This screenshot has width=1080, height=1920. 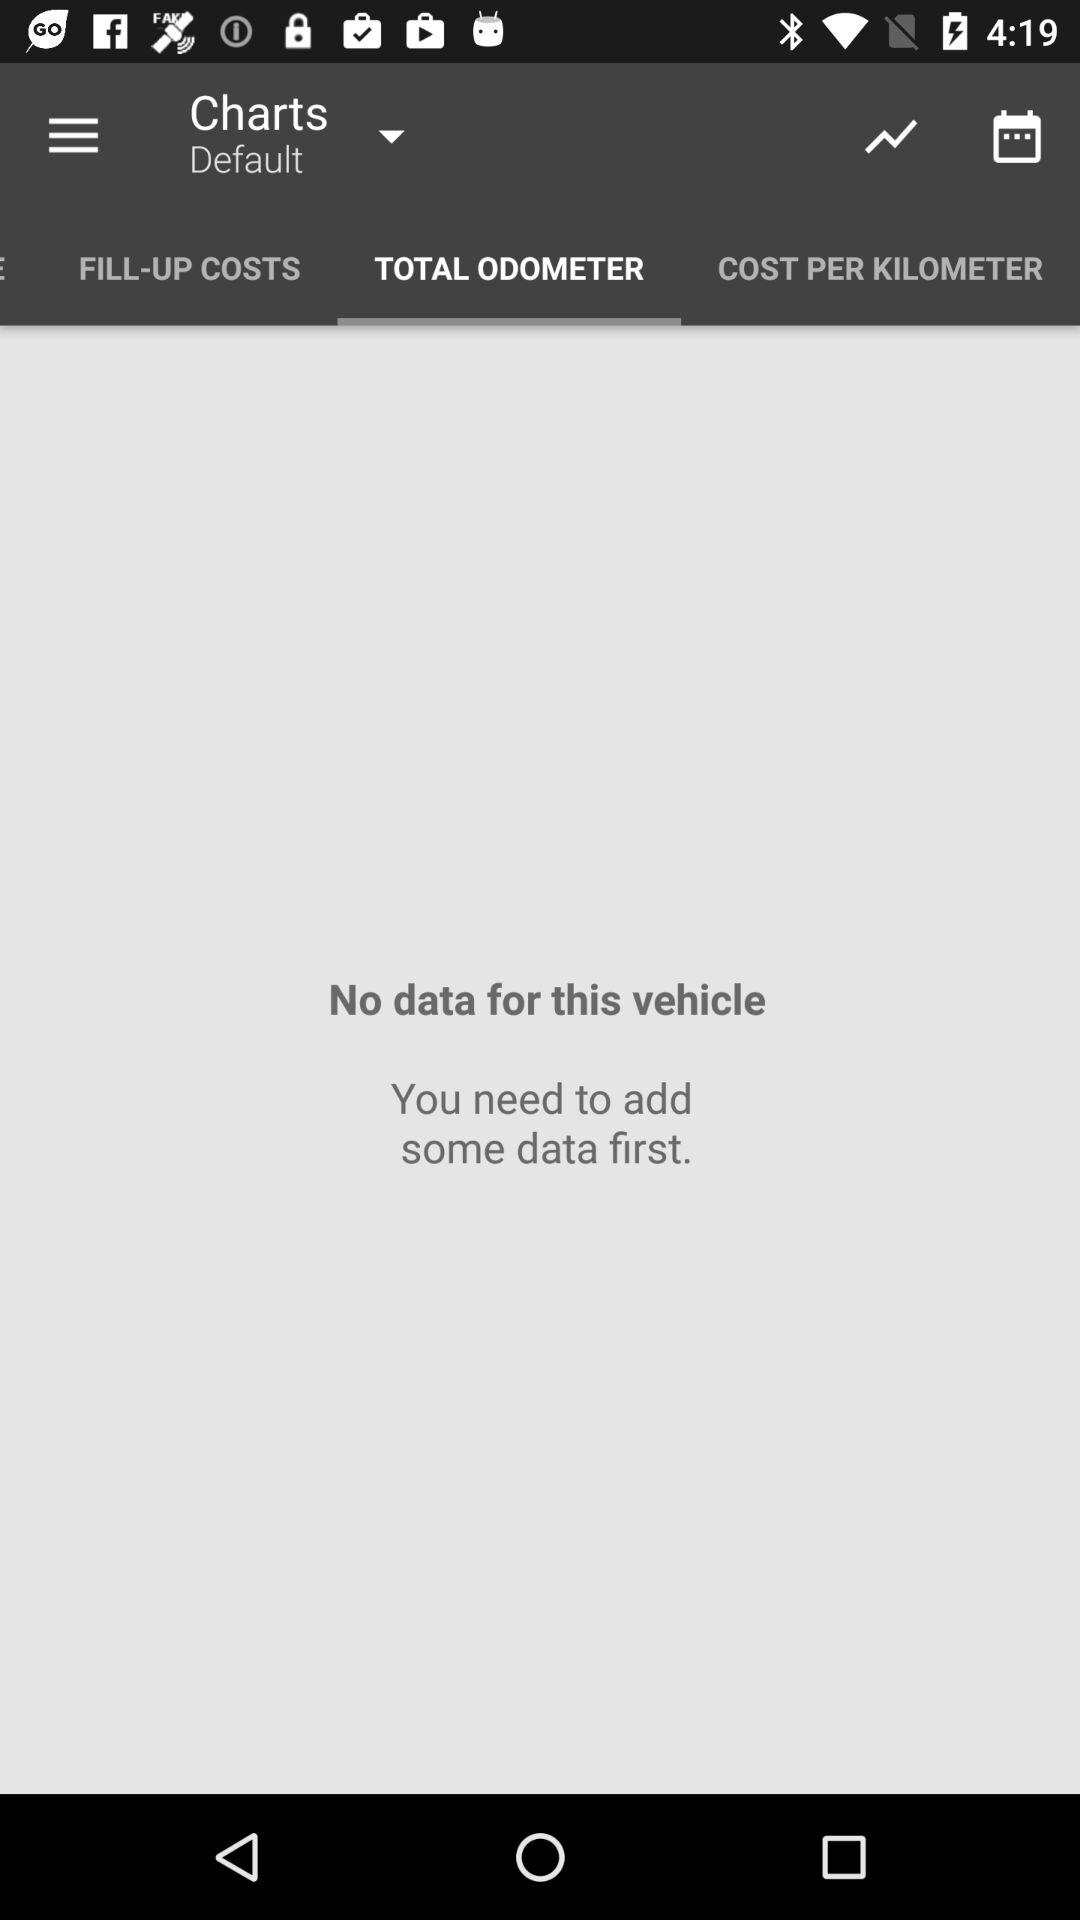 I want to click on open the cost per kilometer, so click(x=880, y=268).